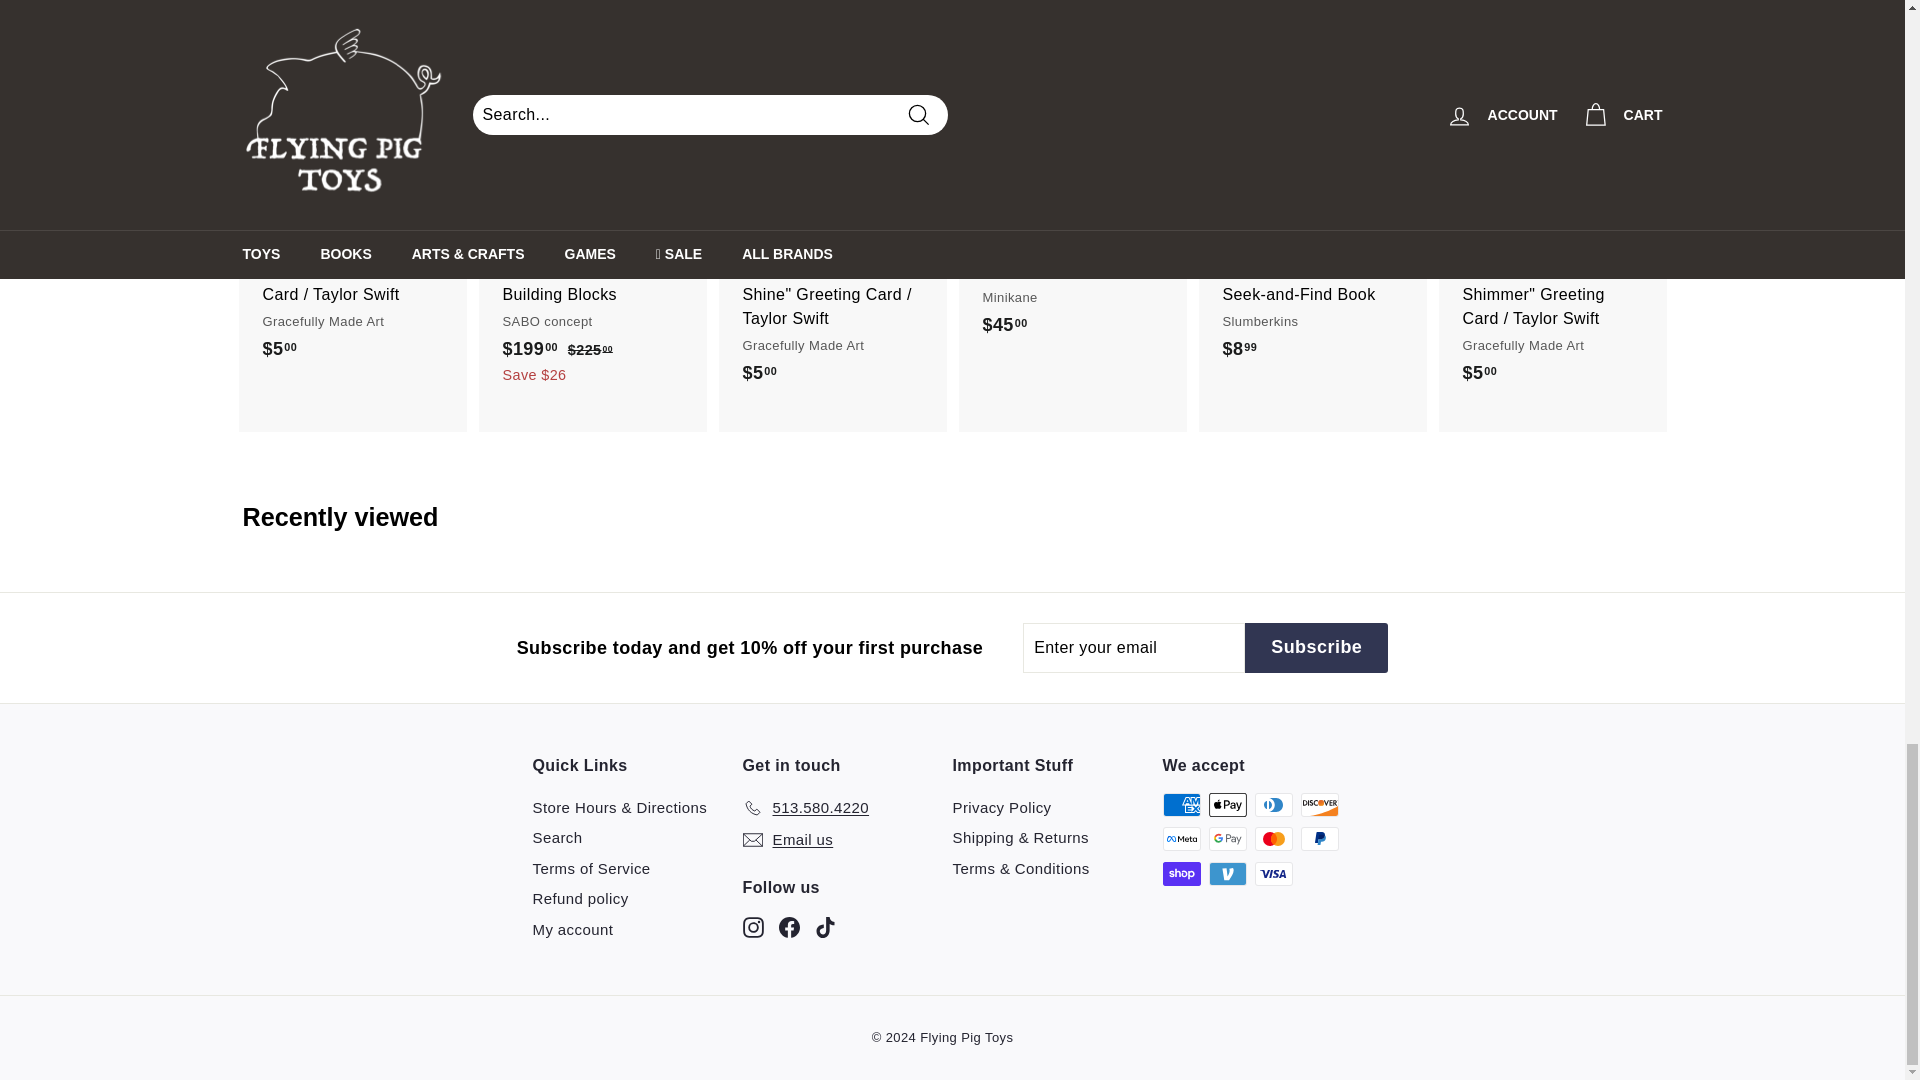  Describe the element at coordinates (1226, 804) in the screenshot. I see `Apple Pay` at that location.